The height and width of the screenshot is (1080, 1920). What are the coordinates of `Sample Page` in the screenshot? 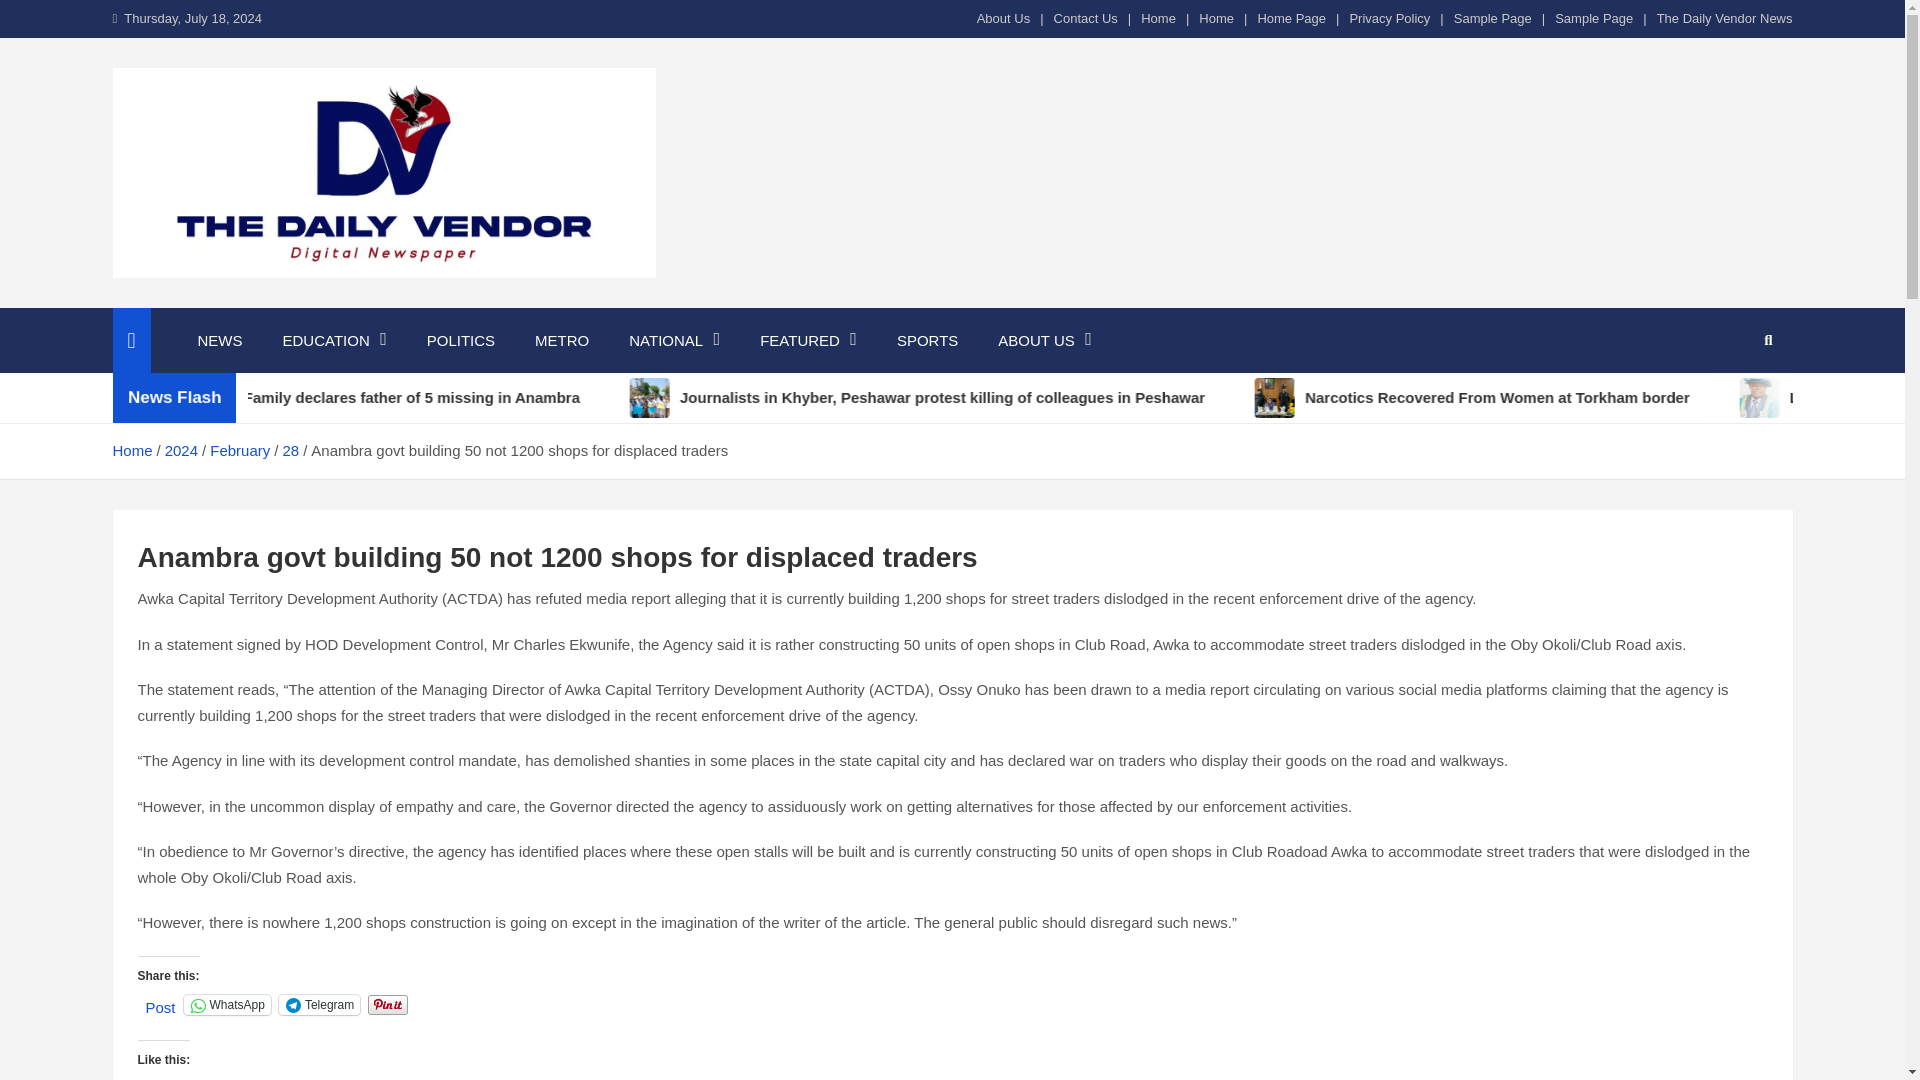 It's located at (1594, 18).